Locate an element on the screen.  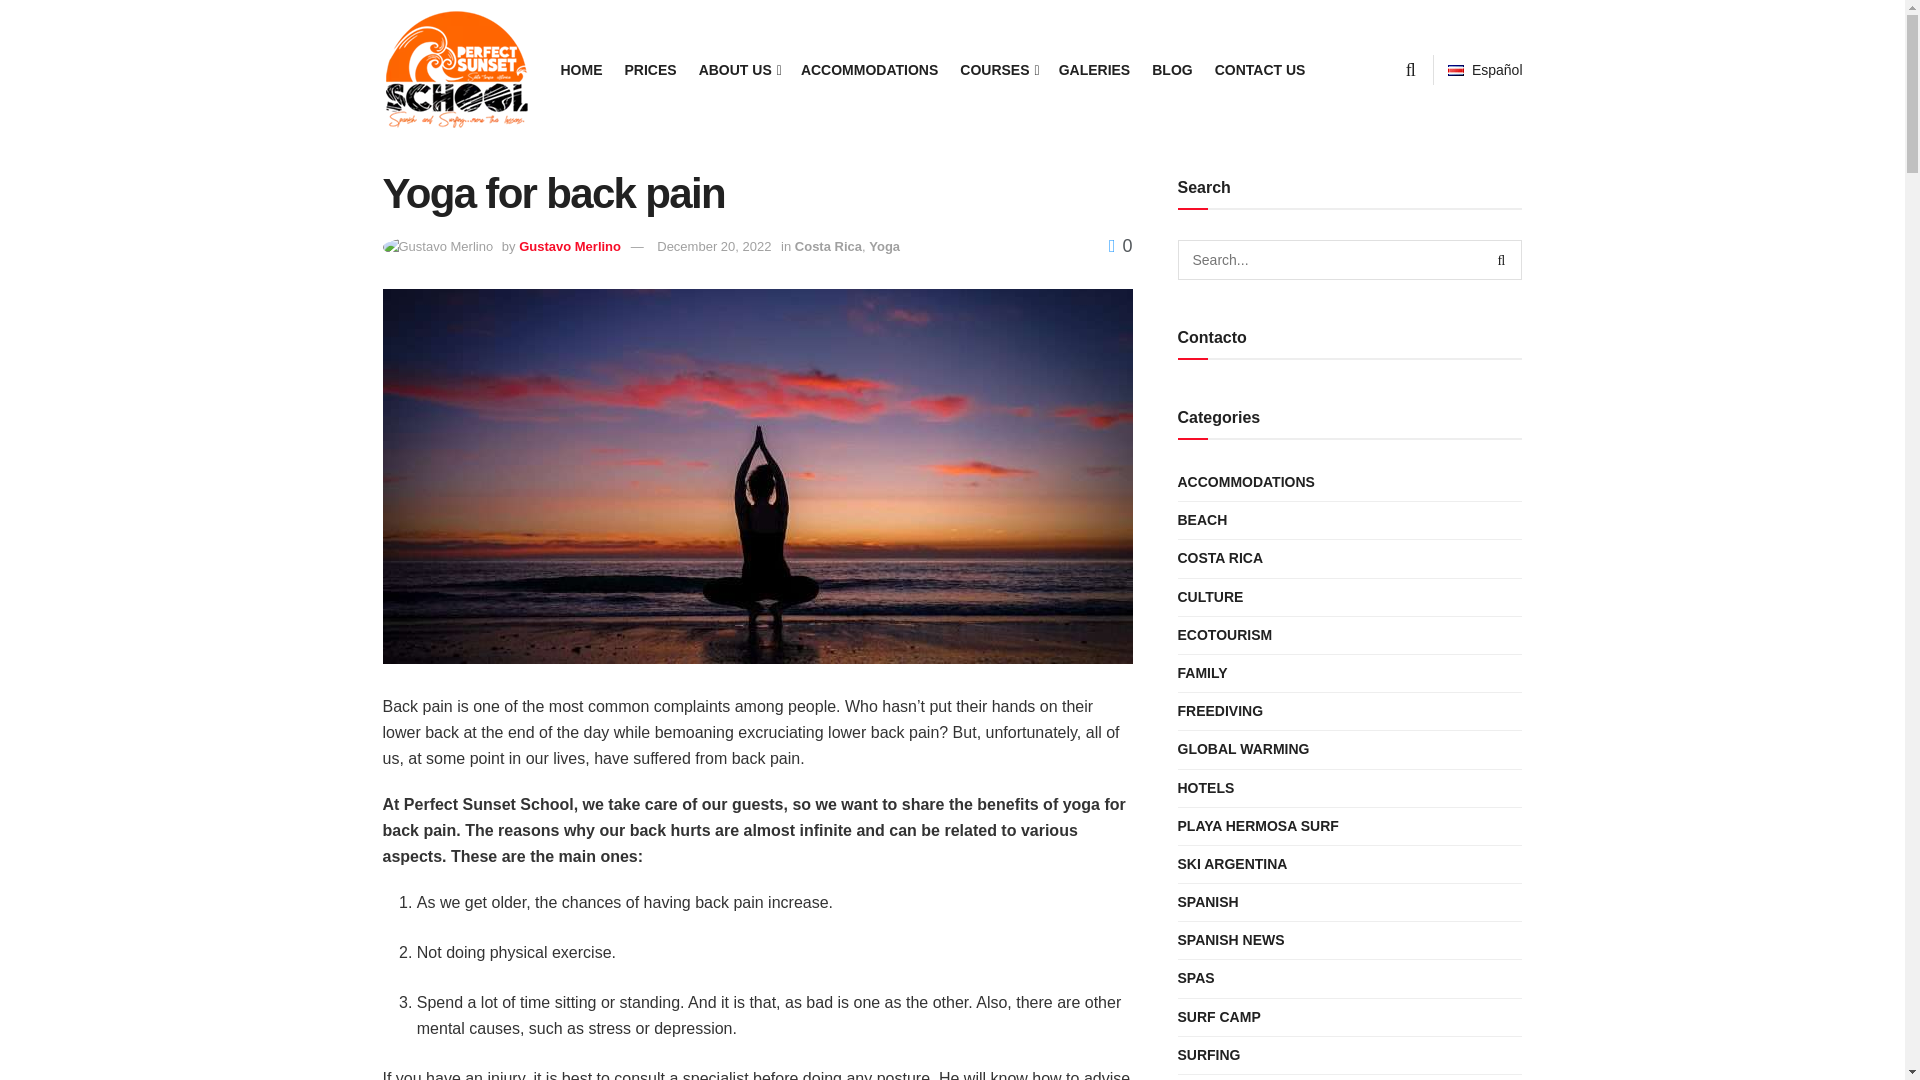
BLOG is located at coordinates (1172, 70).